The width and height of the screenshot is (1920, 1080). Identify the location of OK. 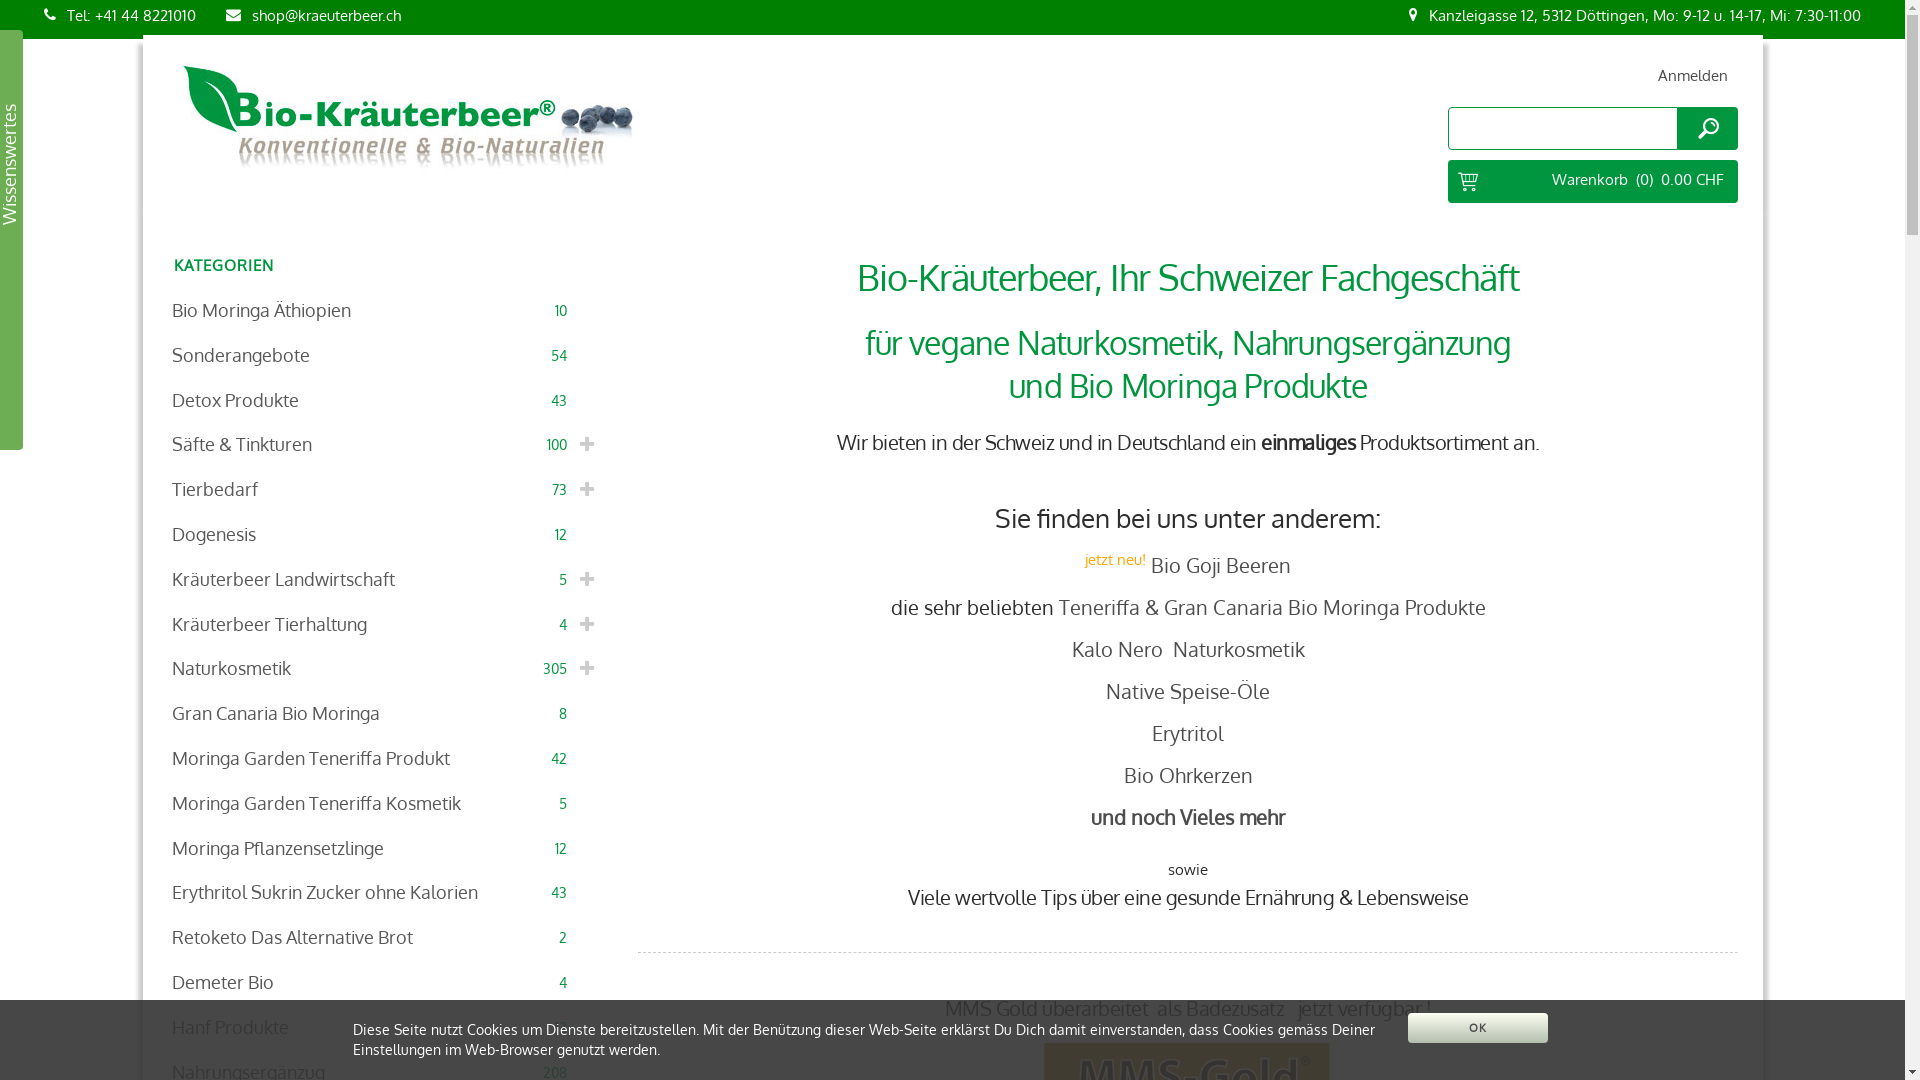
(1478, 1028).